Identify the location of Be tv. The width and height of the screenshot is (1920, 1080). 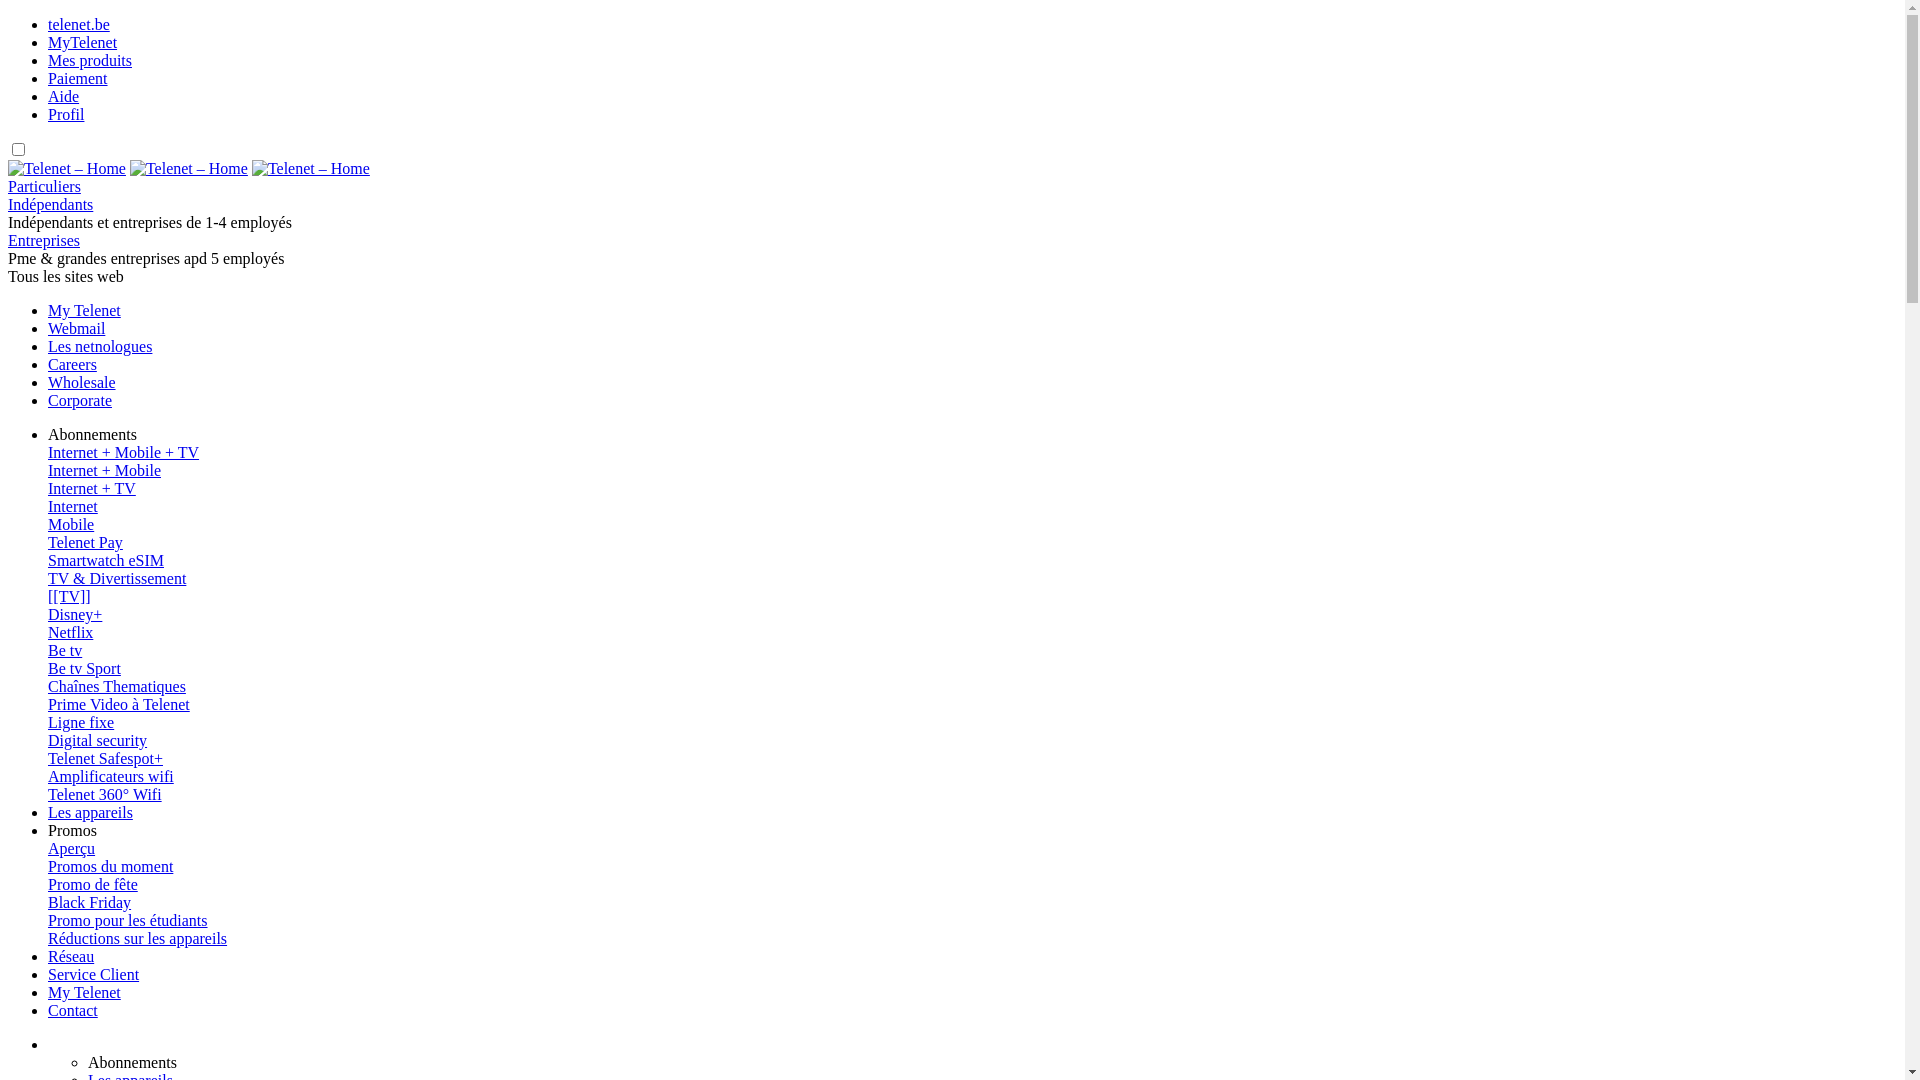
(65, 650).